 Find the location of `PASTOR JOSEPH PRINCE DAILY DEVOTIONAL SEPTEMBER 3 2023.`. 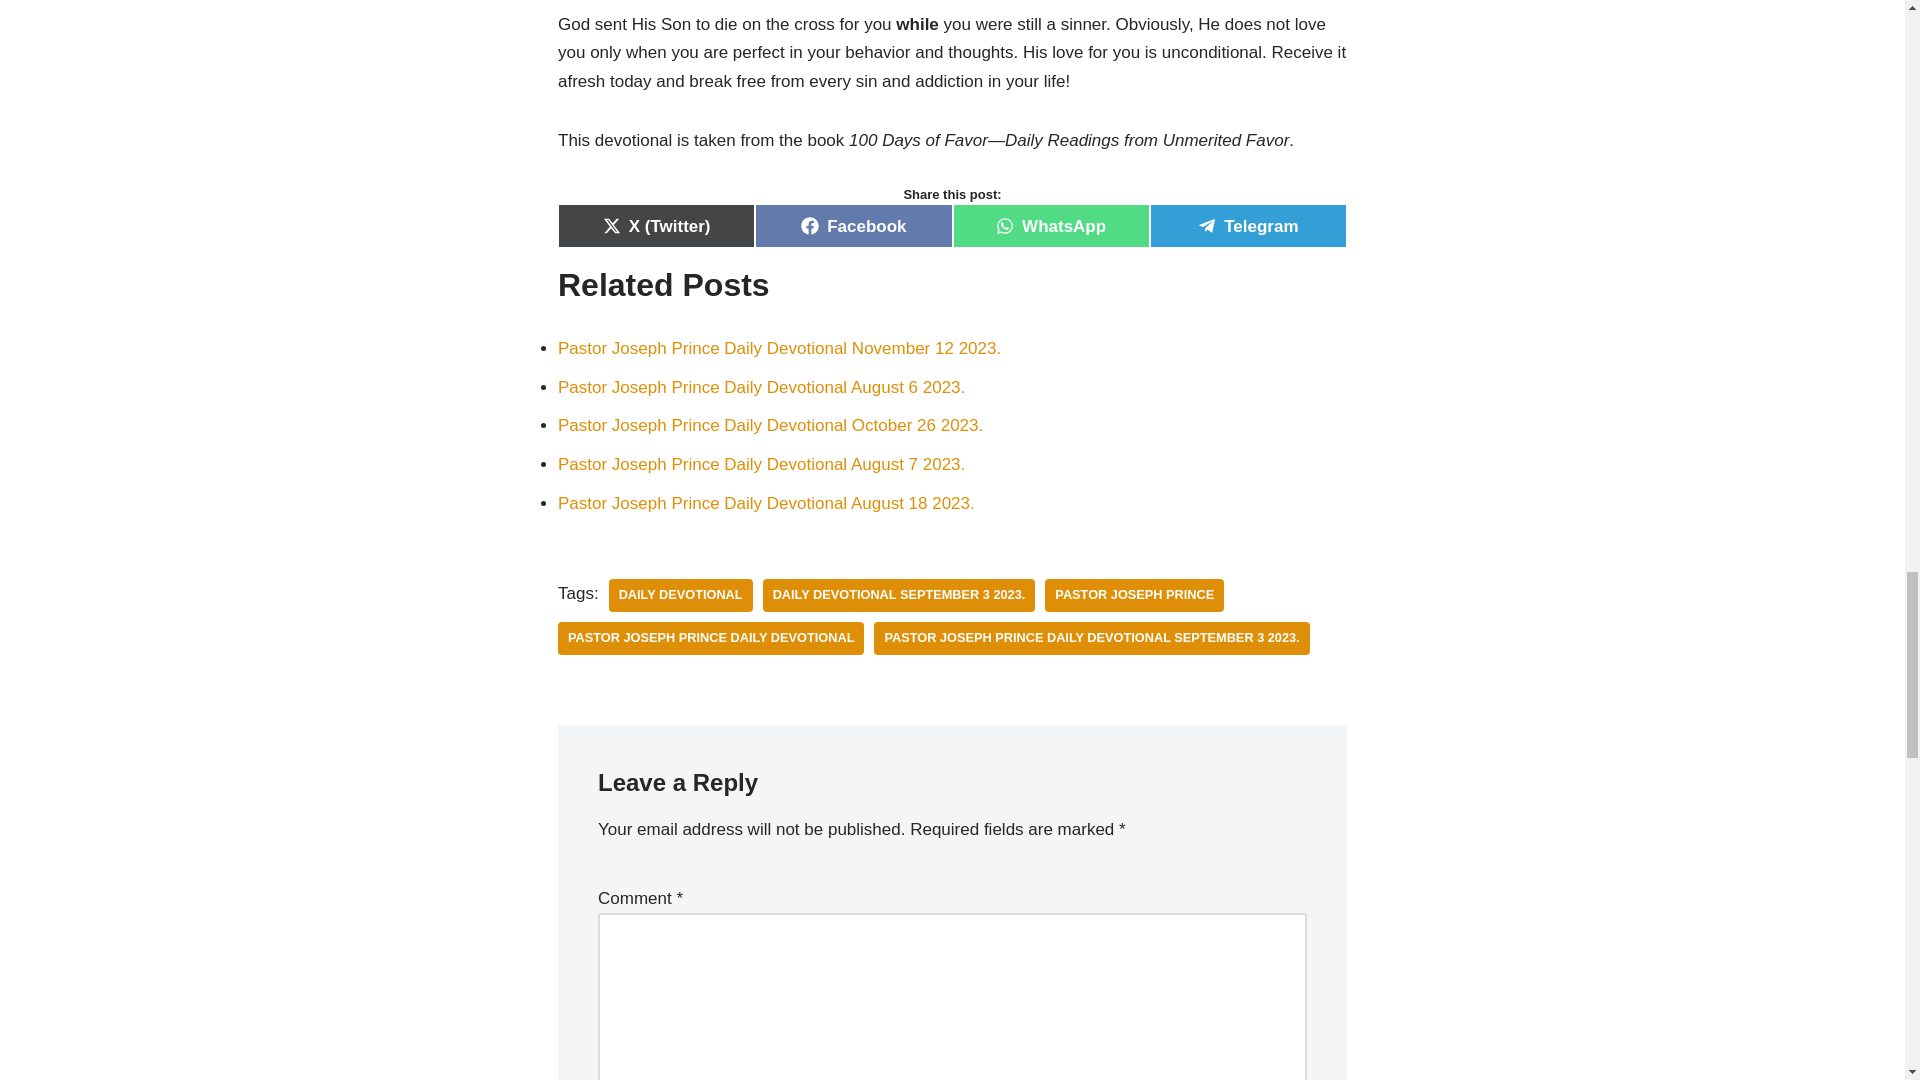

PASTOR JOSEPH PRINCE DAILY DEVOTIONAL SEPTEMBER 3 2023. is located at coordinates (1091, 638).